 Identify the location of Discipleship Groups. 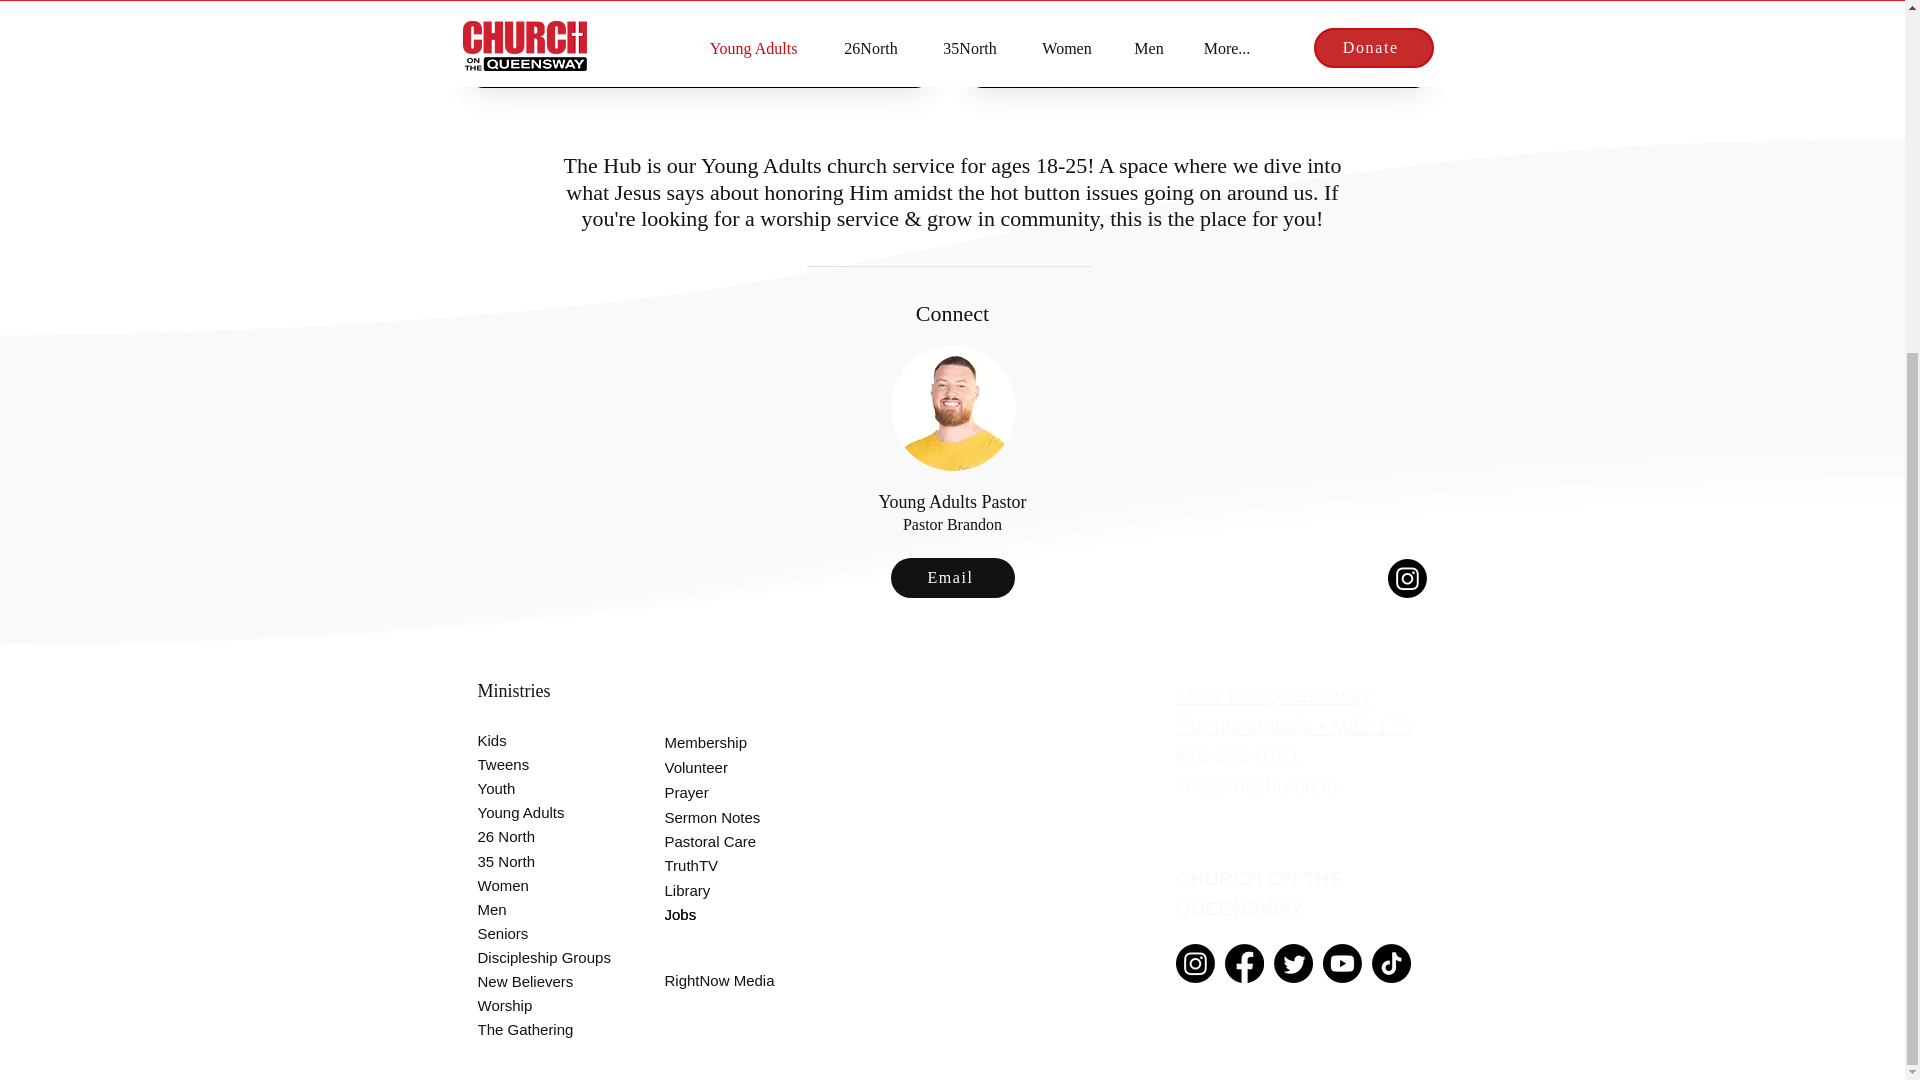
(554, 956).